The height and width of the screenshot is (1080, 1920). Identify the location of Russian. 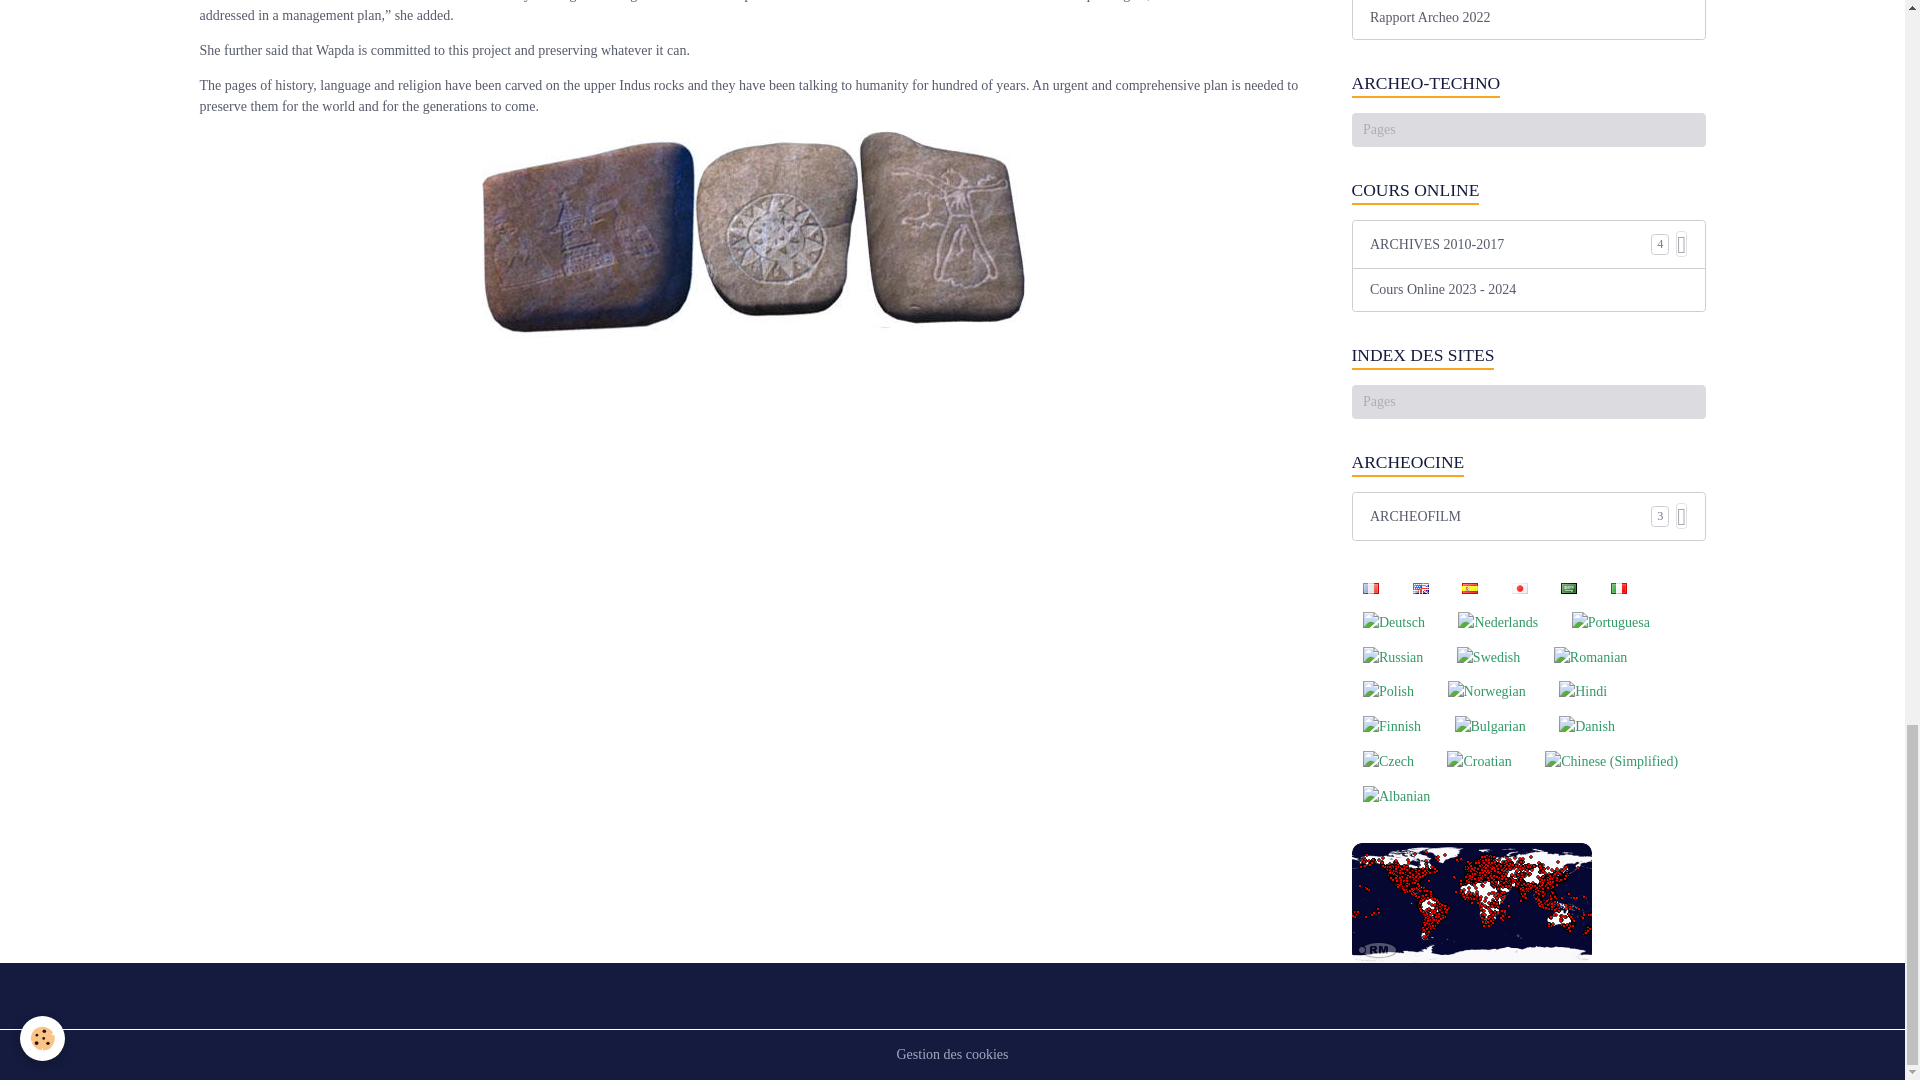
(1392, 656).